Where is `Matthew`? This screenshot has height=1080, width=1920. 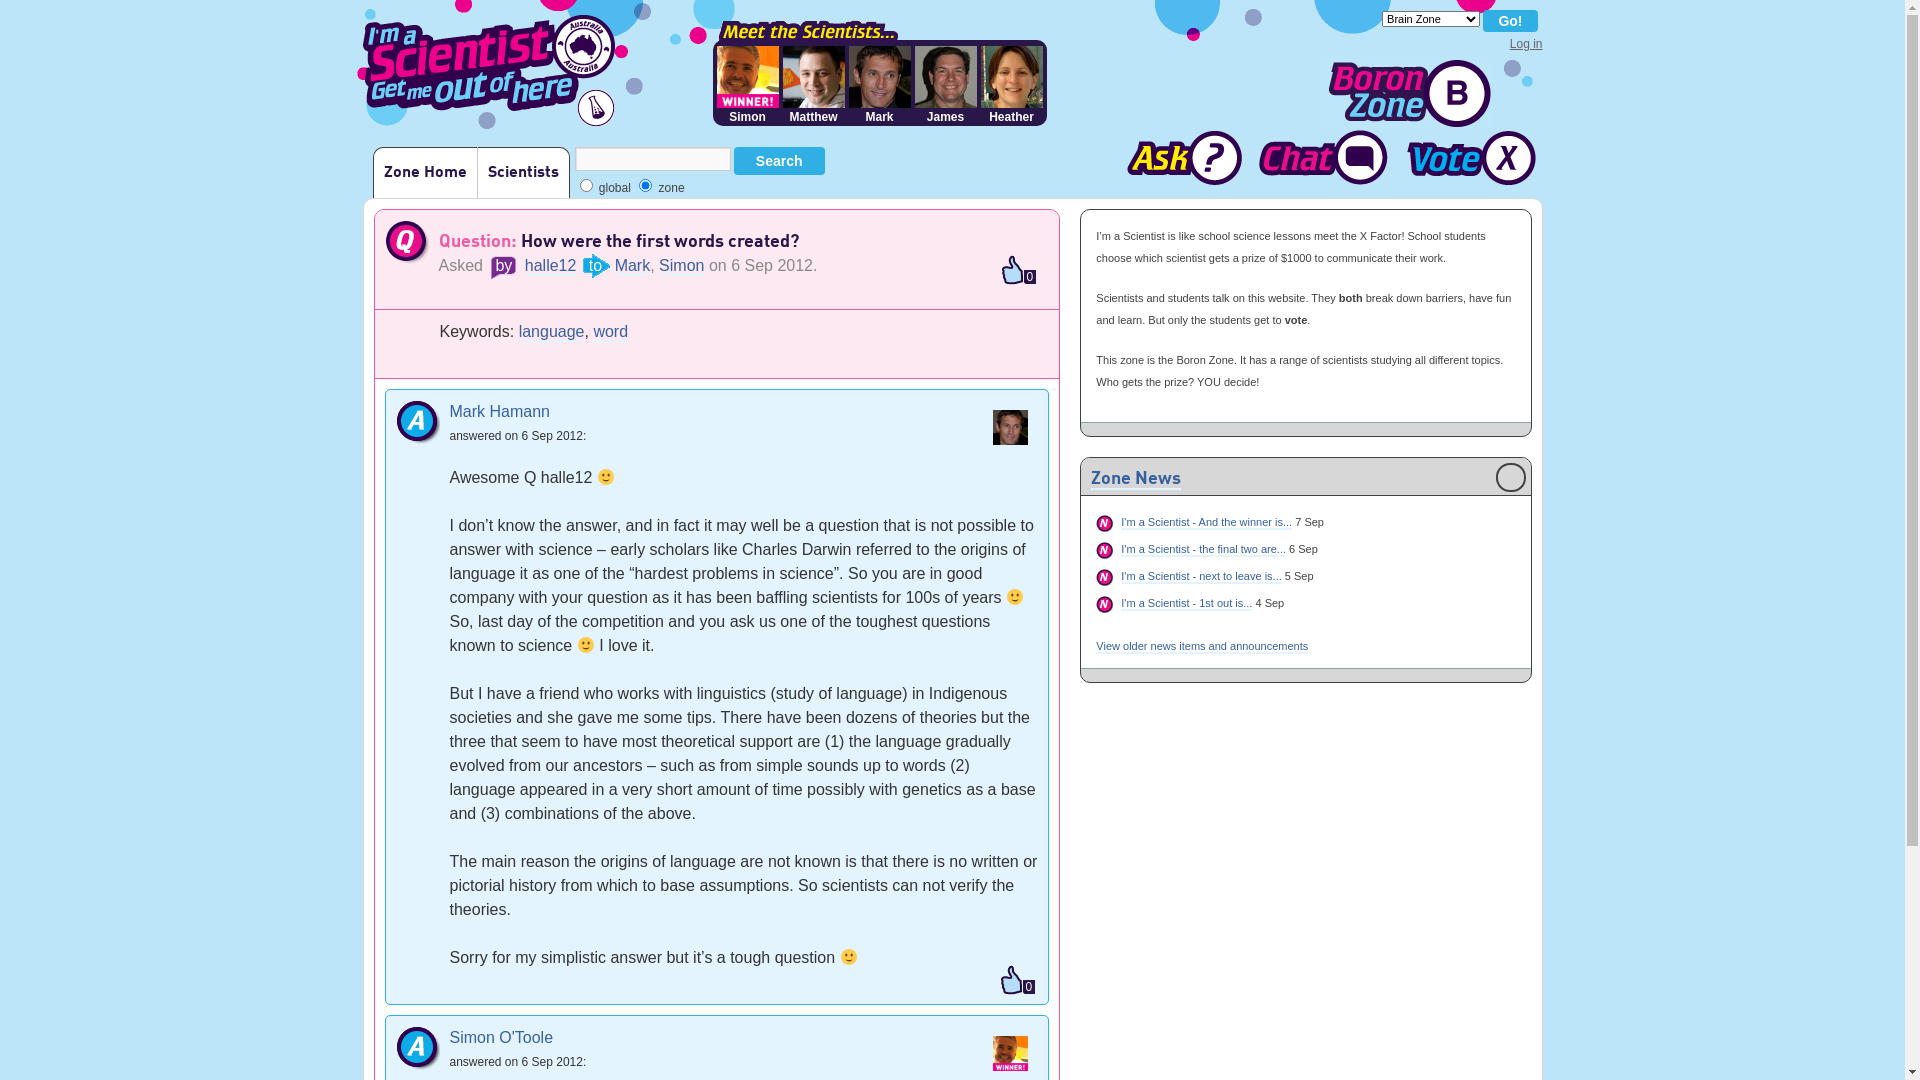
Matthew is located at coordinates (813, 85).